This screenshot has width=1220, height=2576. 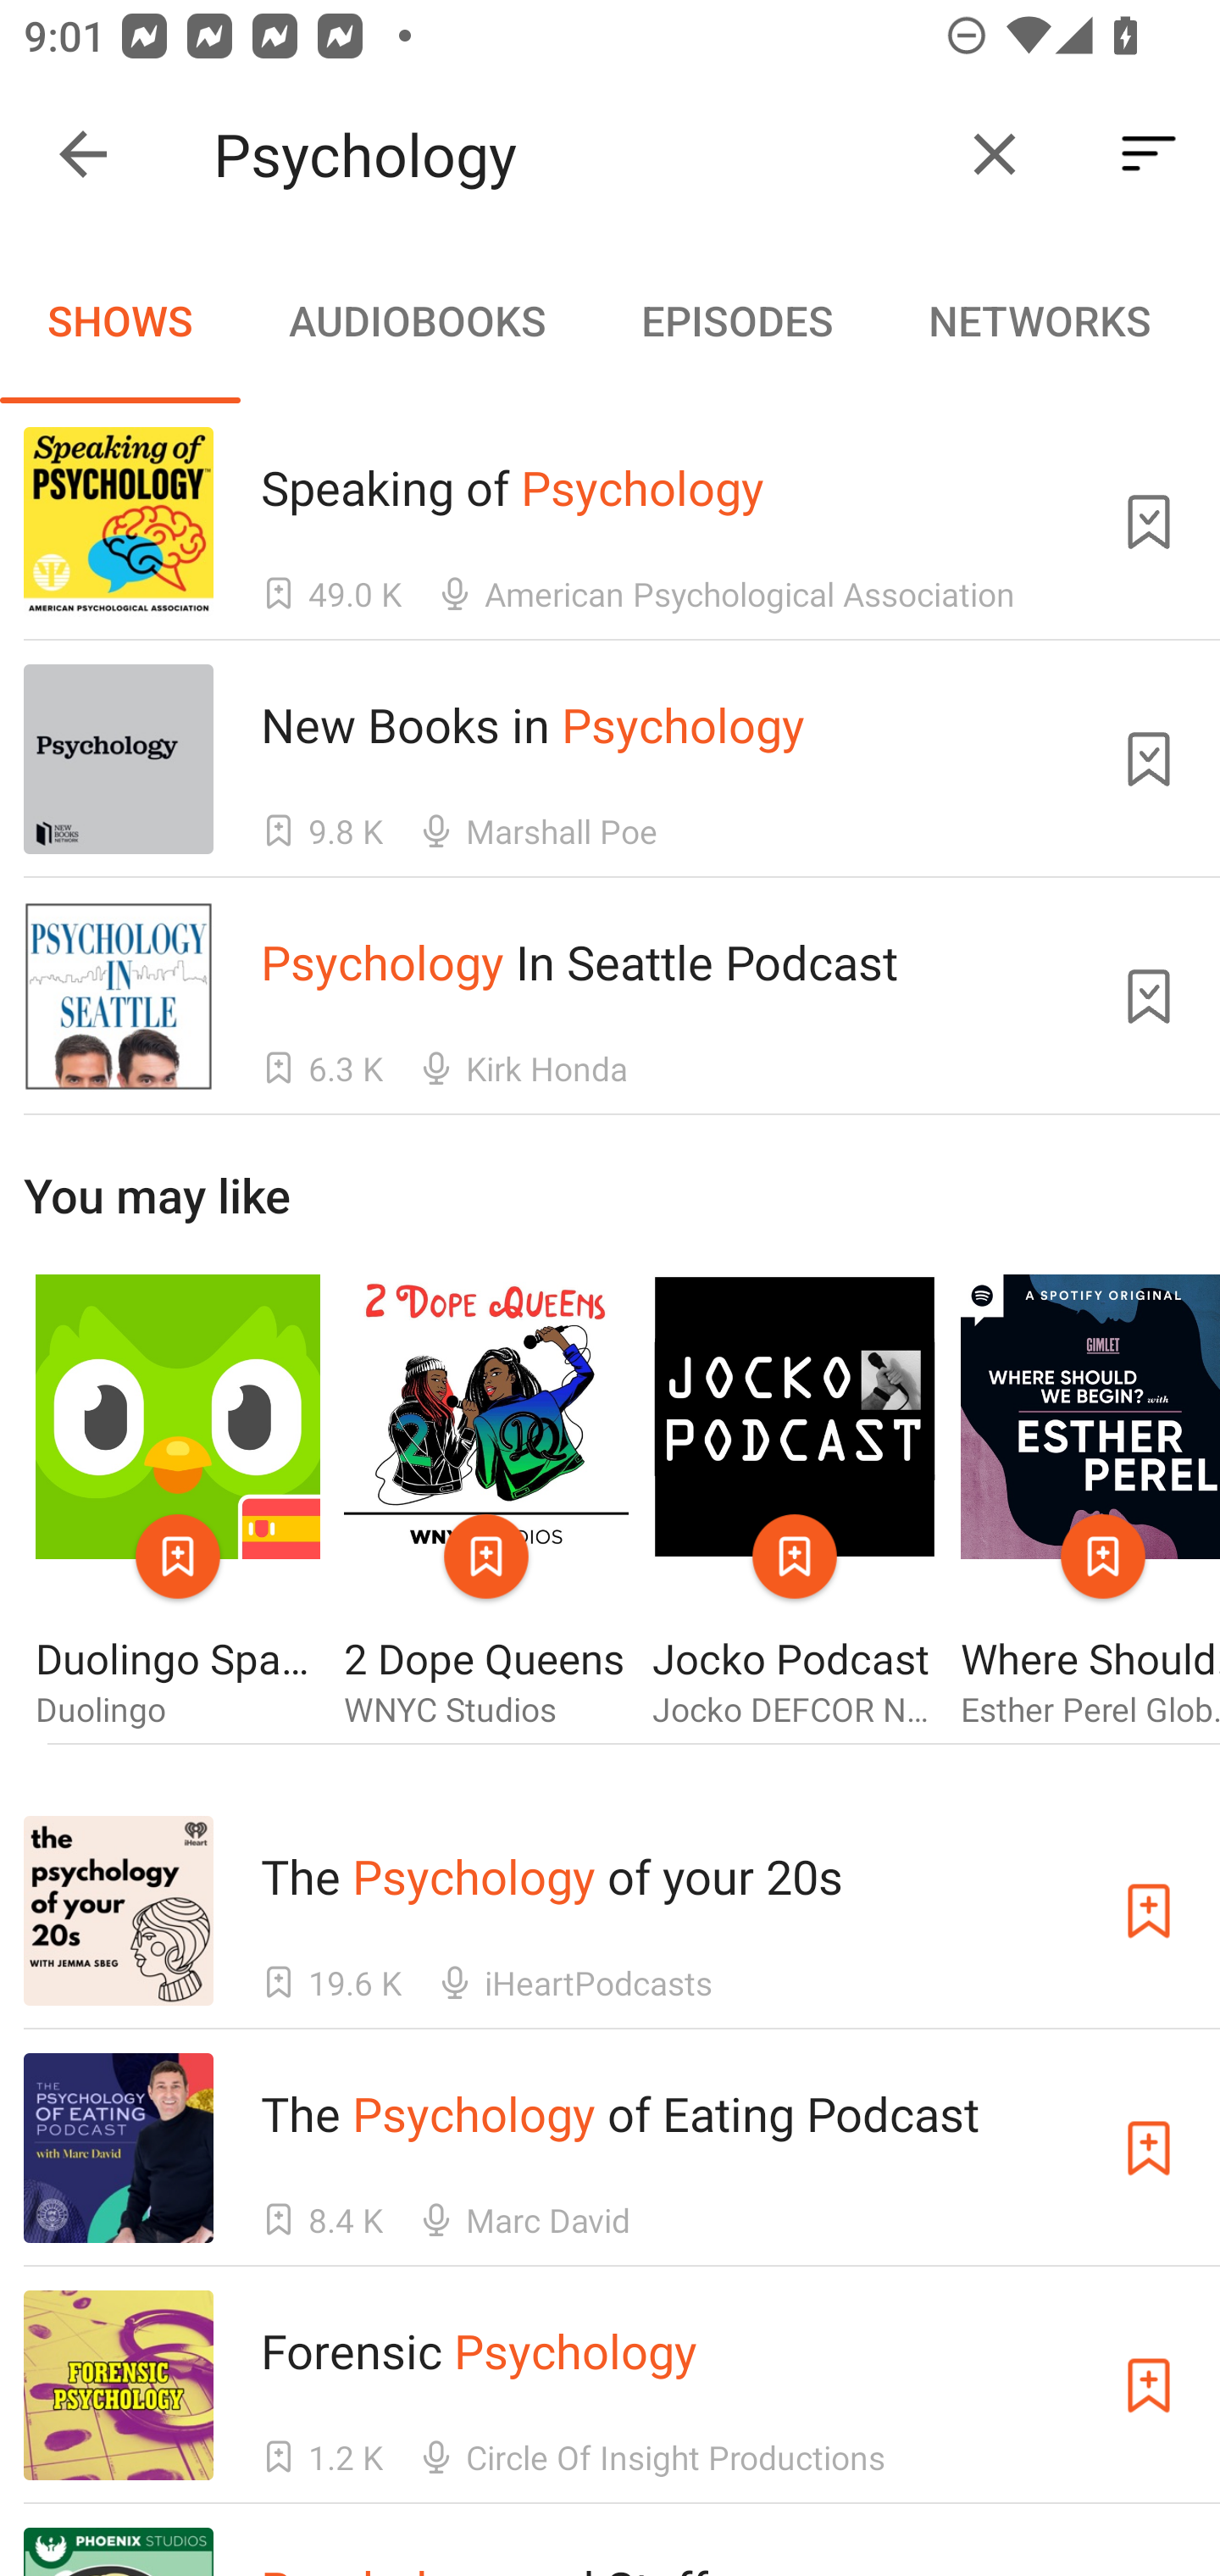 What do you see at coordinates (177, 1502) in the screenshot?
I see `Duolingo Spanish Podcast Duolingo` at bounding box center [177, 1502].